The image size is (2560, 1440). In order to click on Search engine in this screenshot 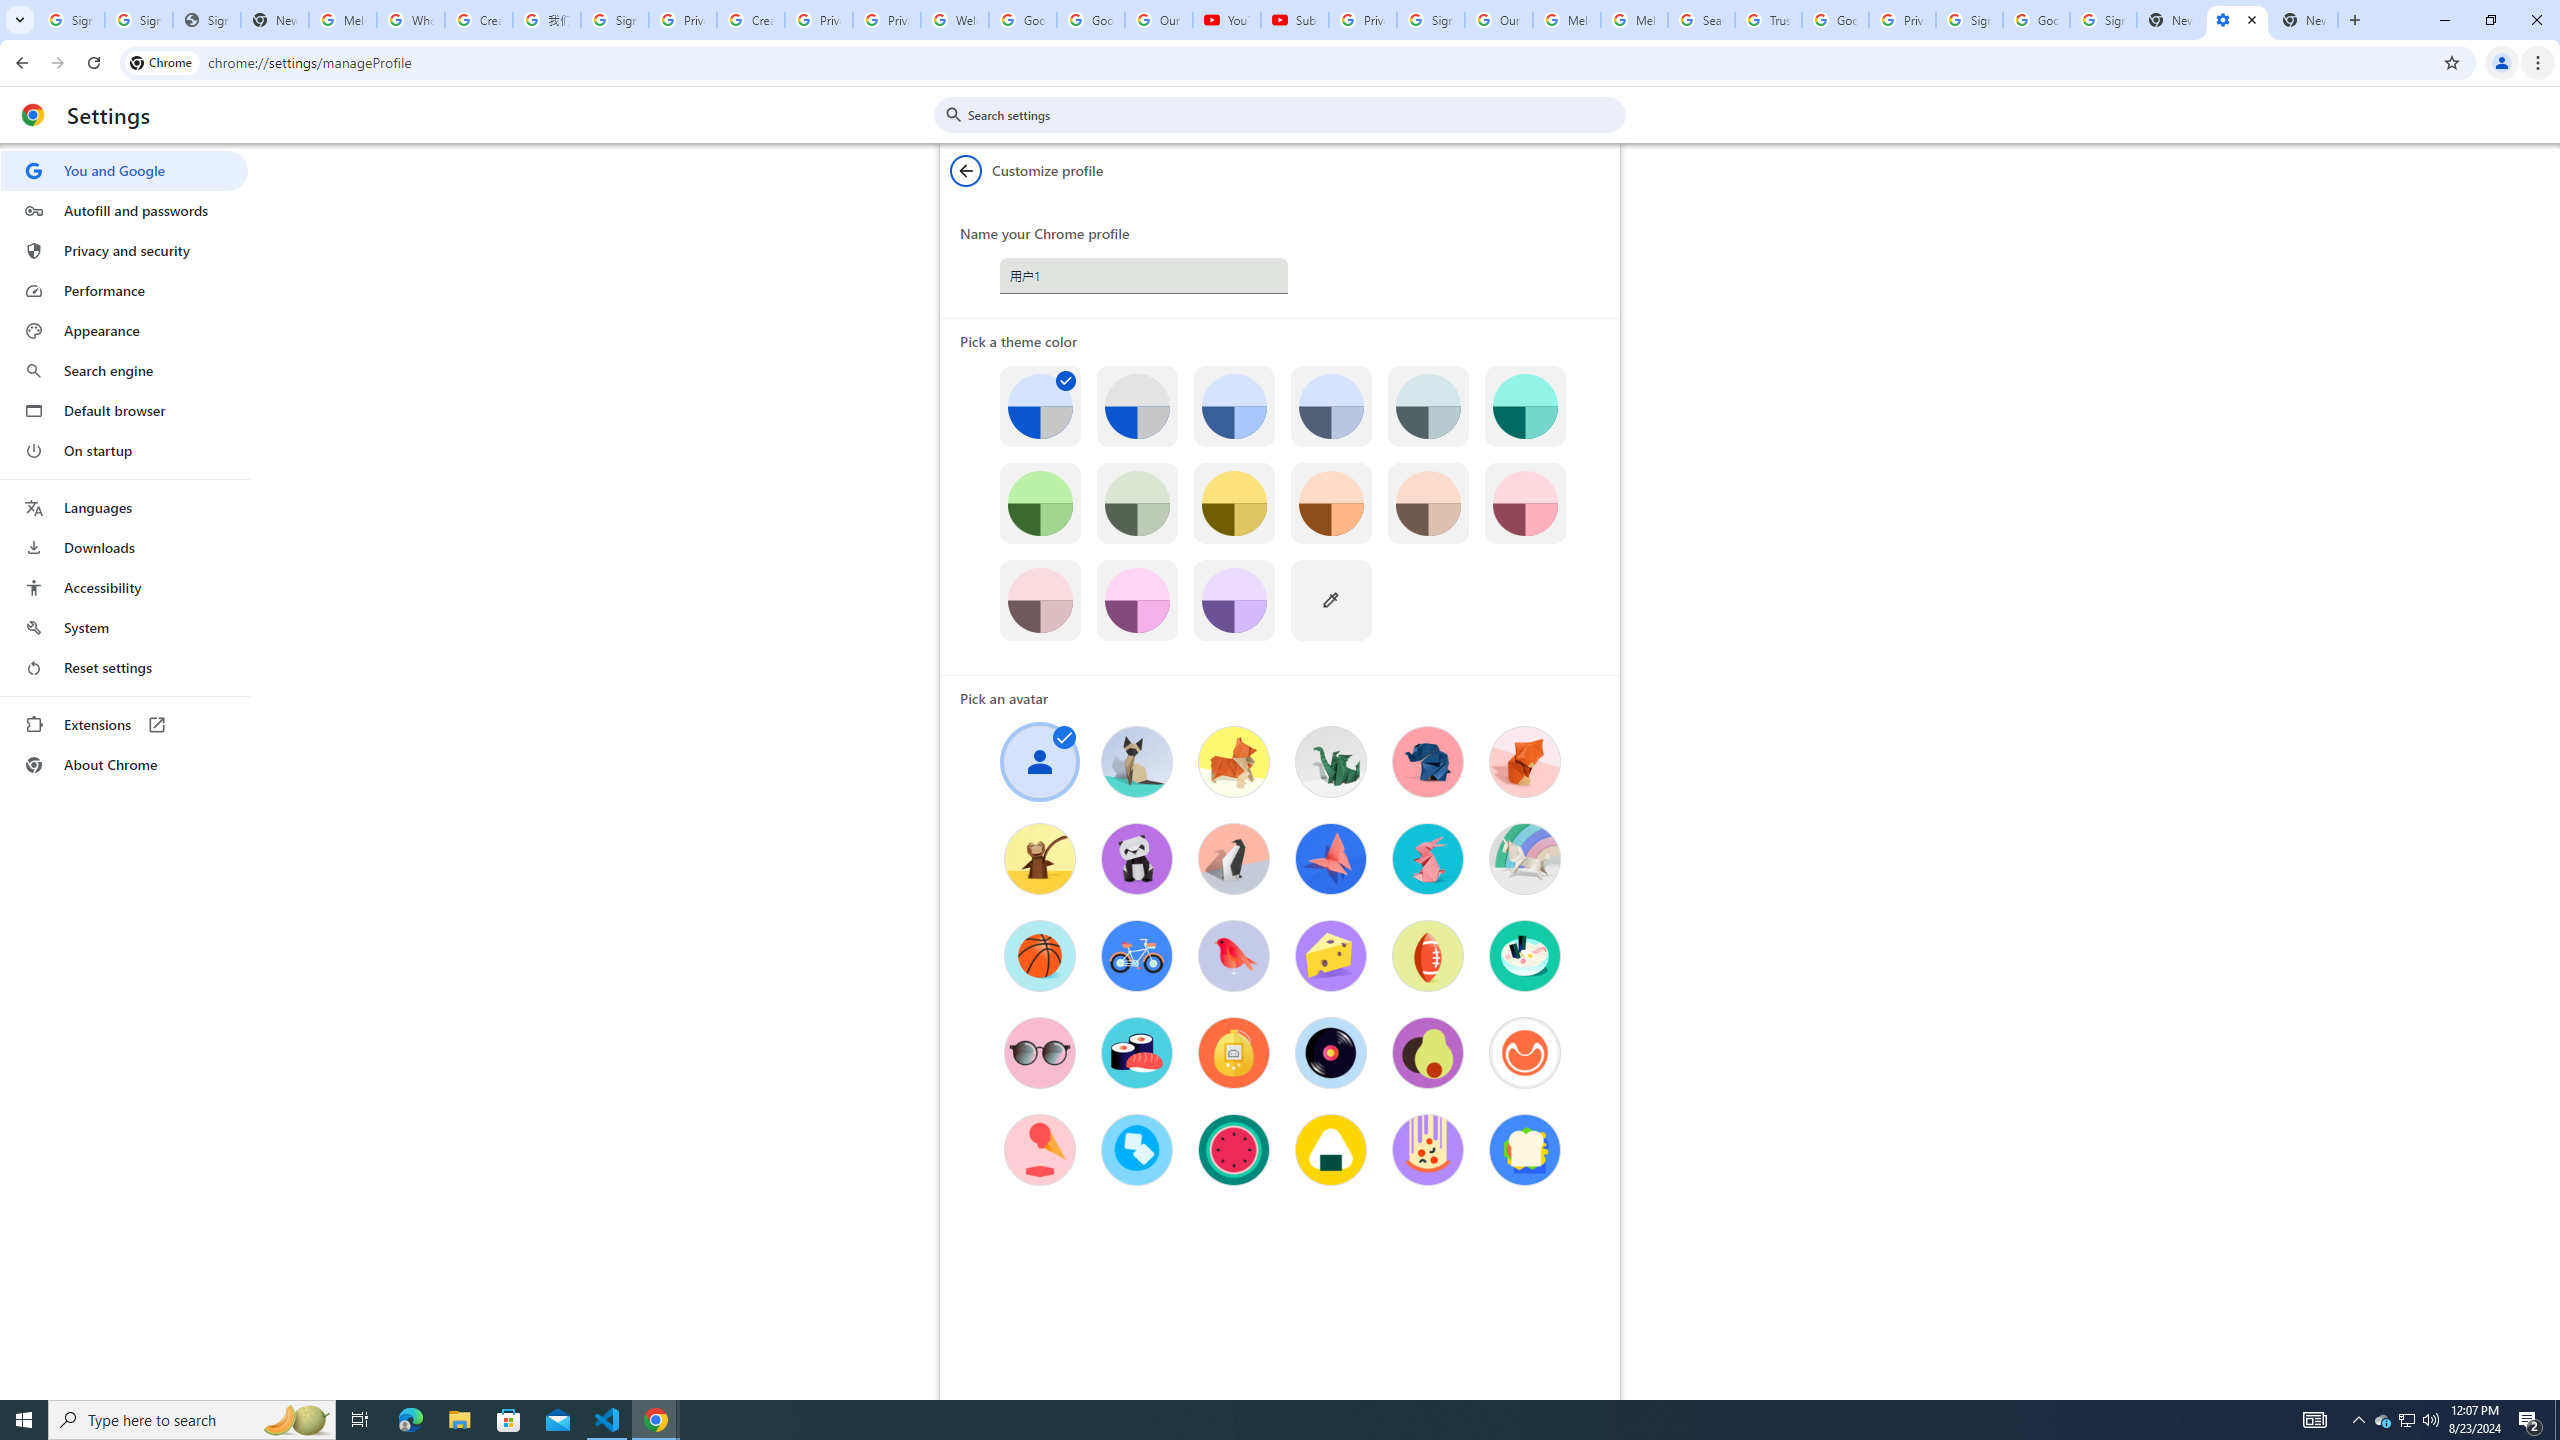, I will do `click(124, 371)`.